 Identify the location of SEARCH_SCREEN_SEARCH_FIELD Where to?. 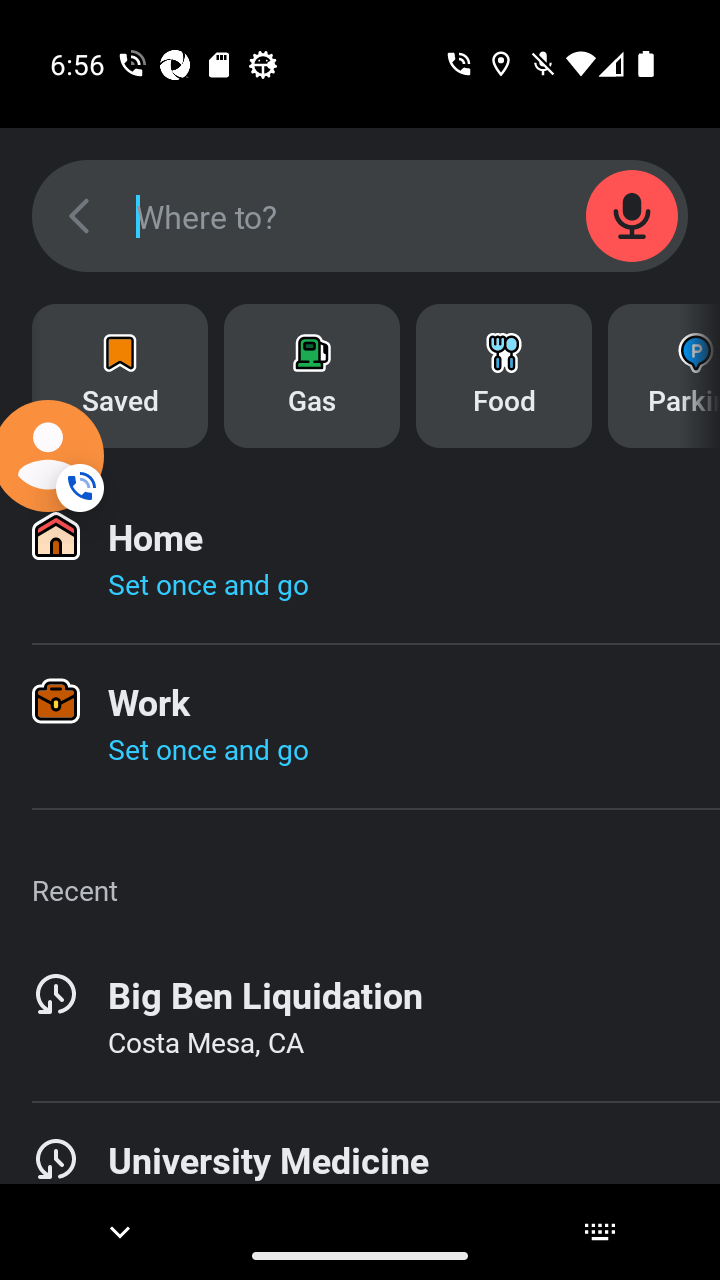
(360, 216).